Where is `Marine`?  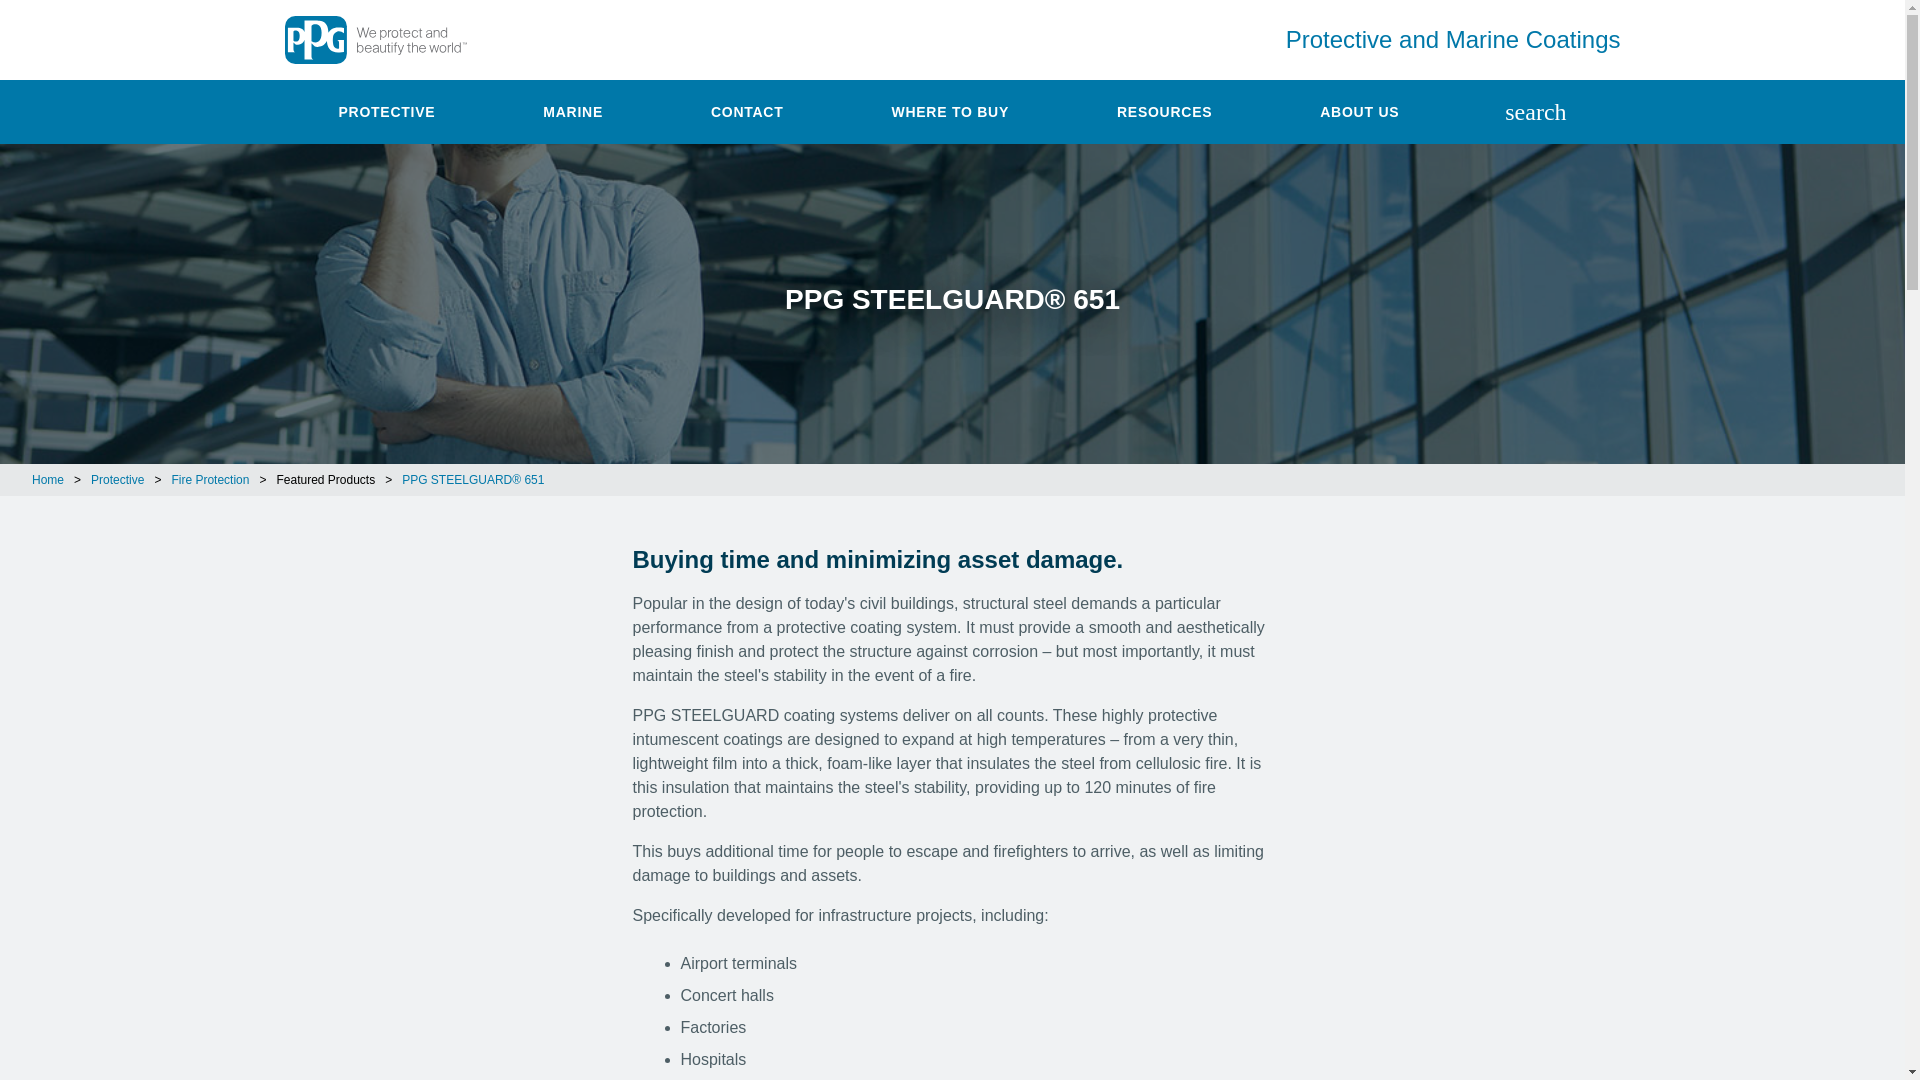
Marine is located at coordinates (572, 111).